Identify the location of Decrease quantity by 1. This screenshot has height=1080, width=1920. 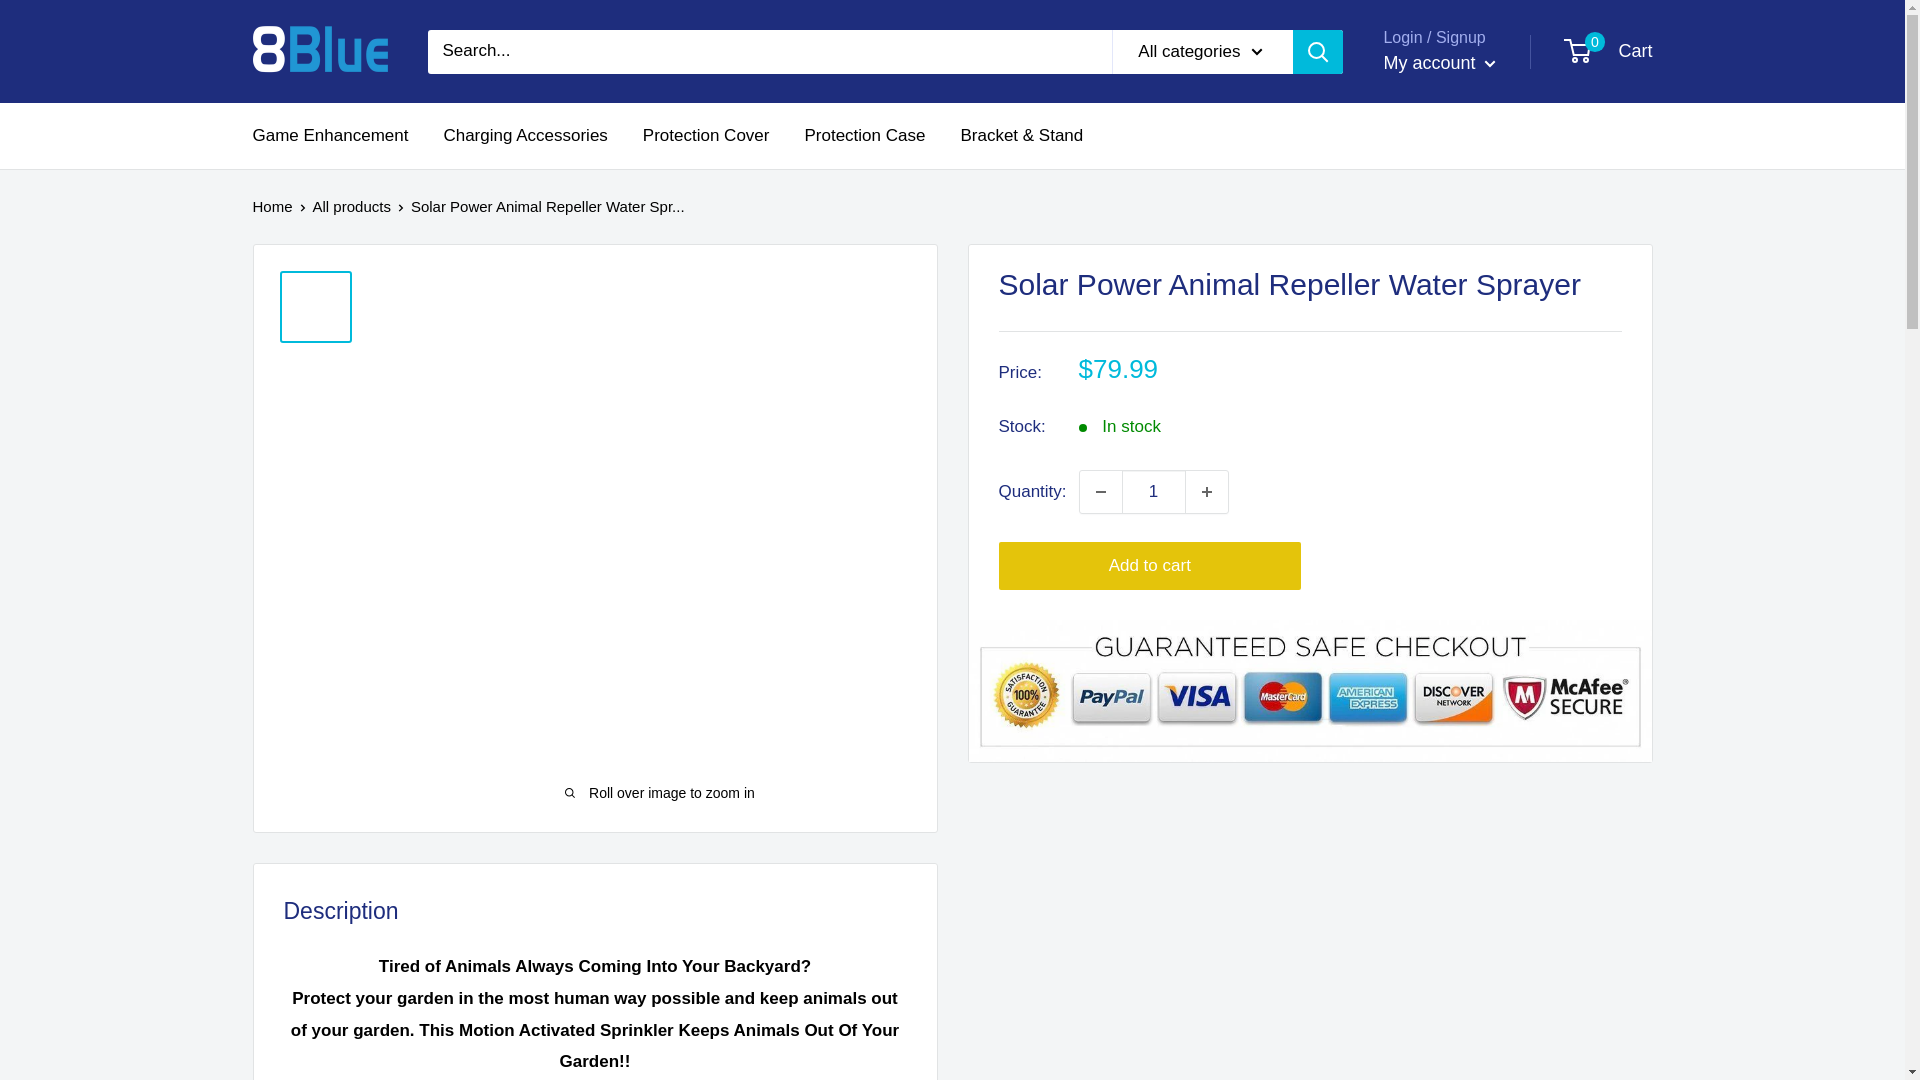
(1100, 492).